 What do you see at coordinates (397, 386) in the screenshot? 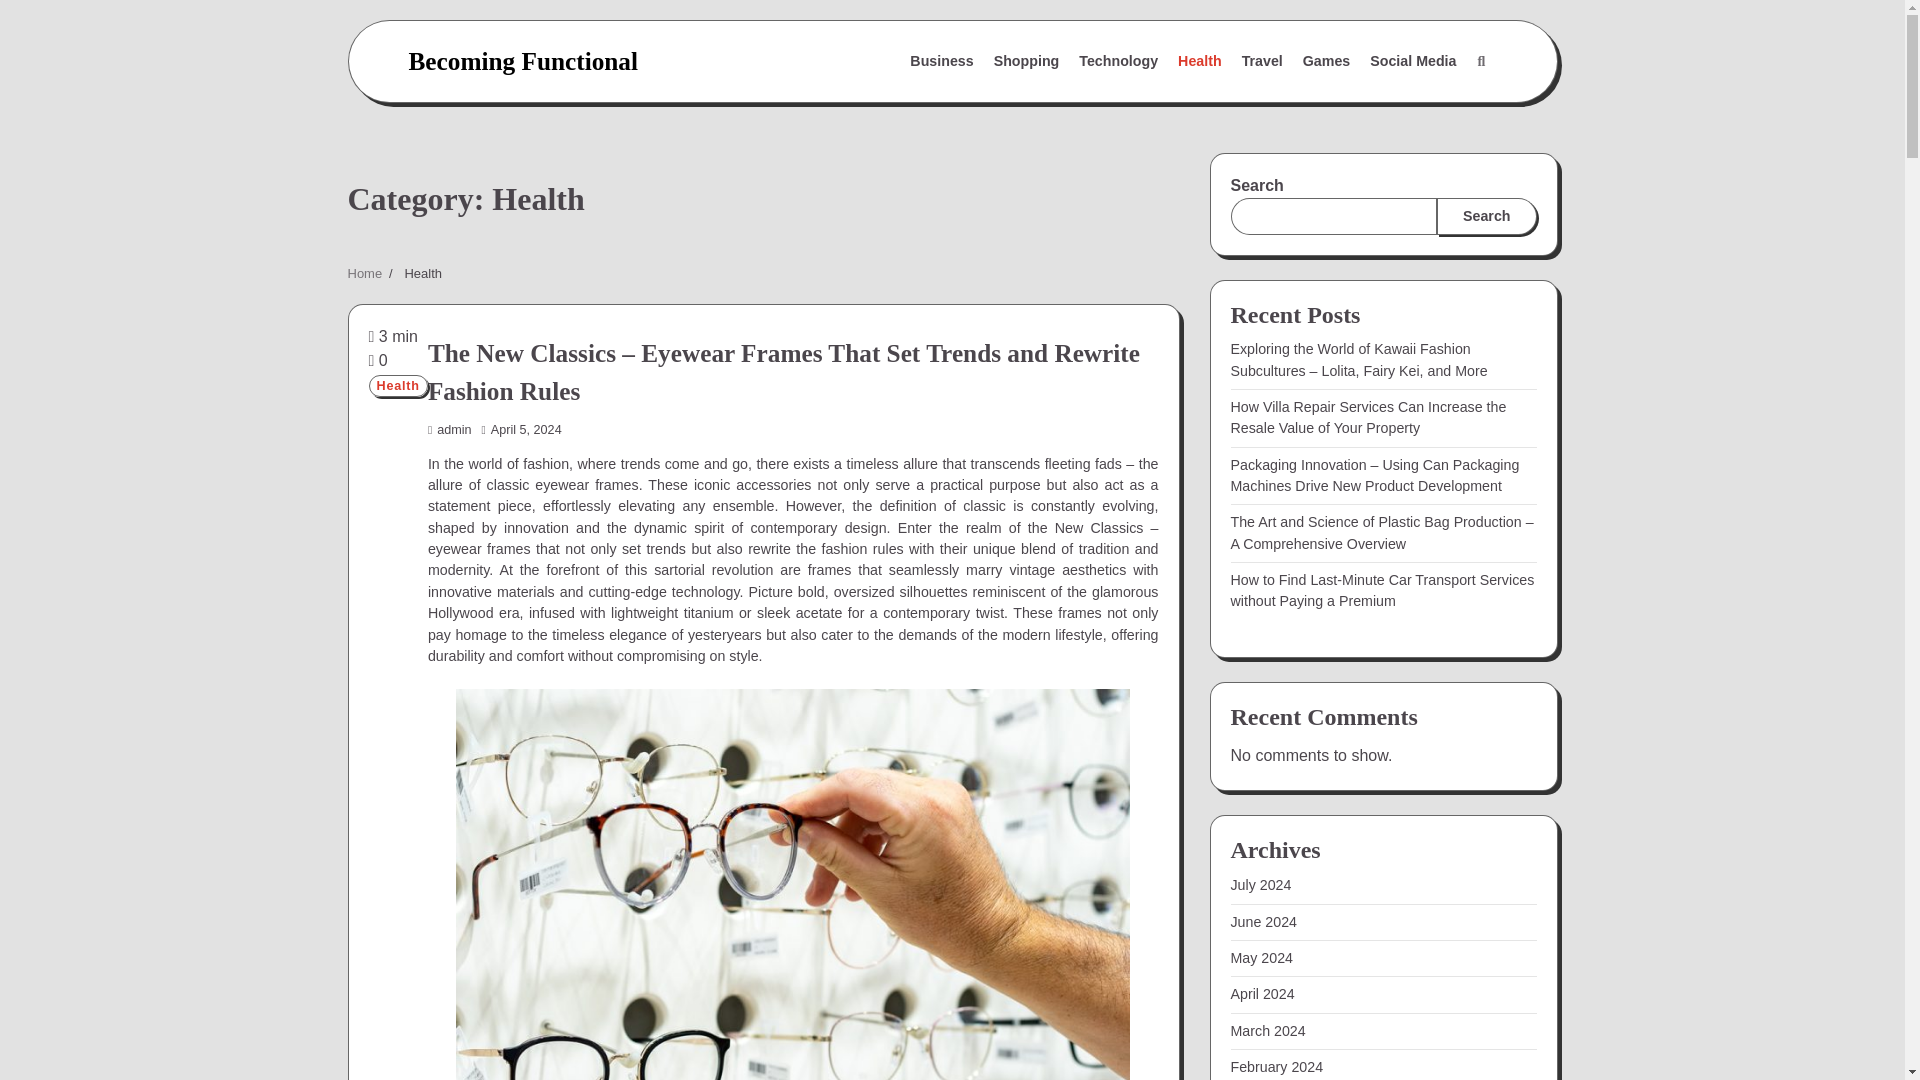
I see `Health` at bounding box center [397, 386].